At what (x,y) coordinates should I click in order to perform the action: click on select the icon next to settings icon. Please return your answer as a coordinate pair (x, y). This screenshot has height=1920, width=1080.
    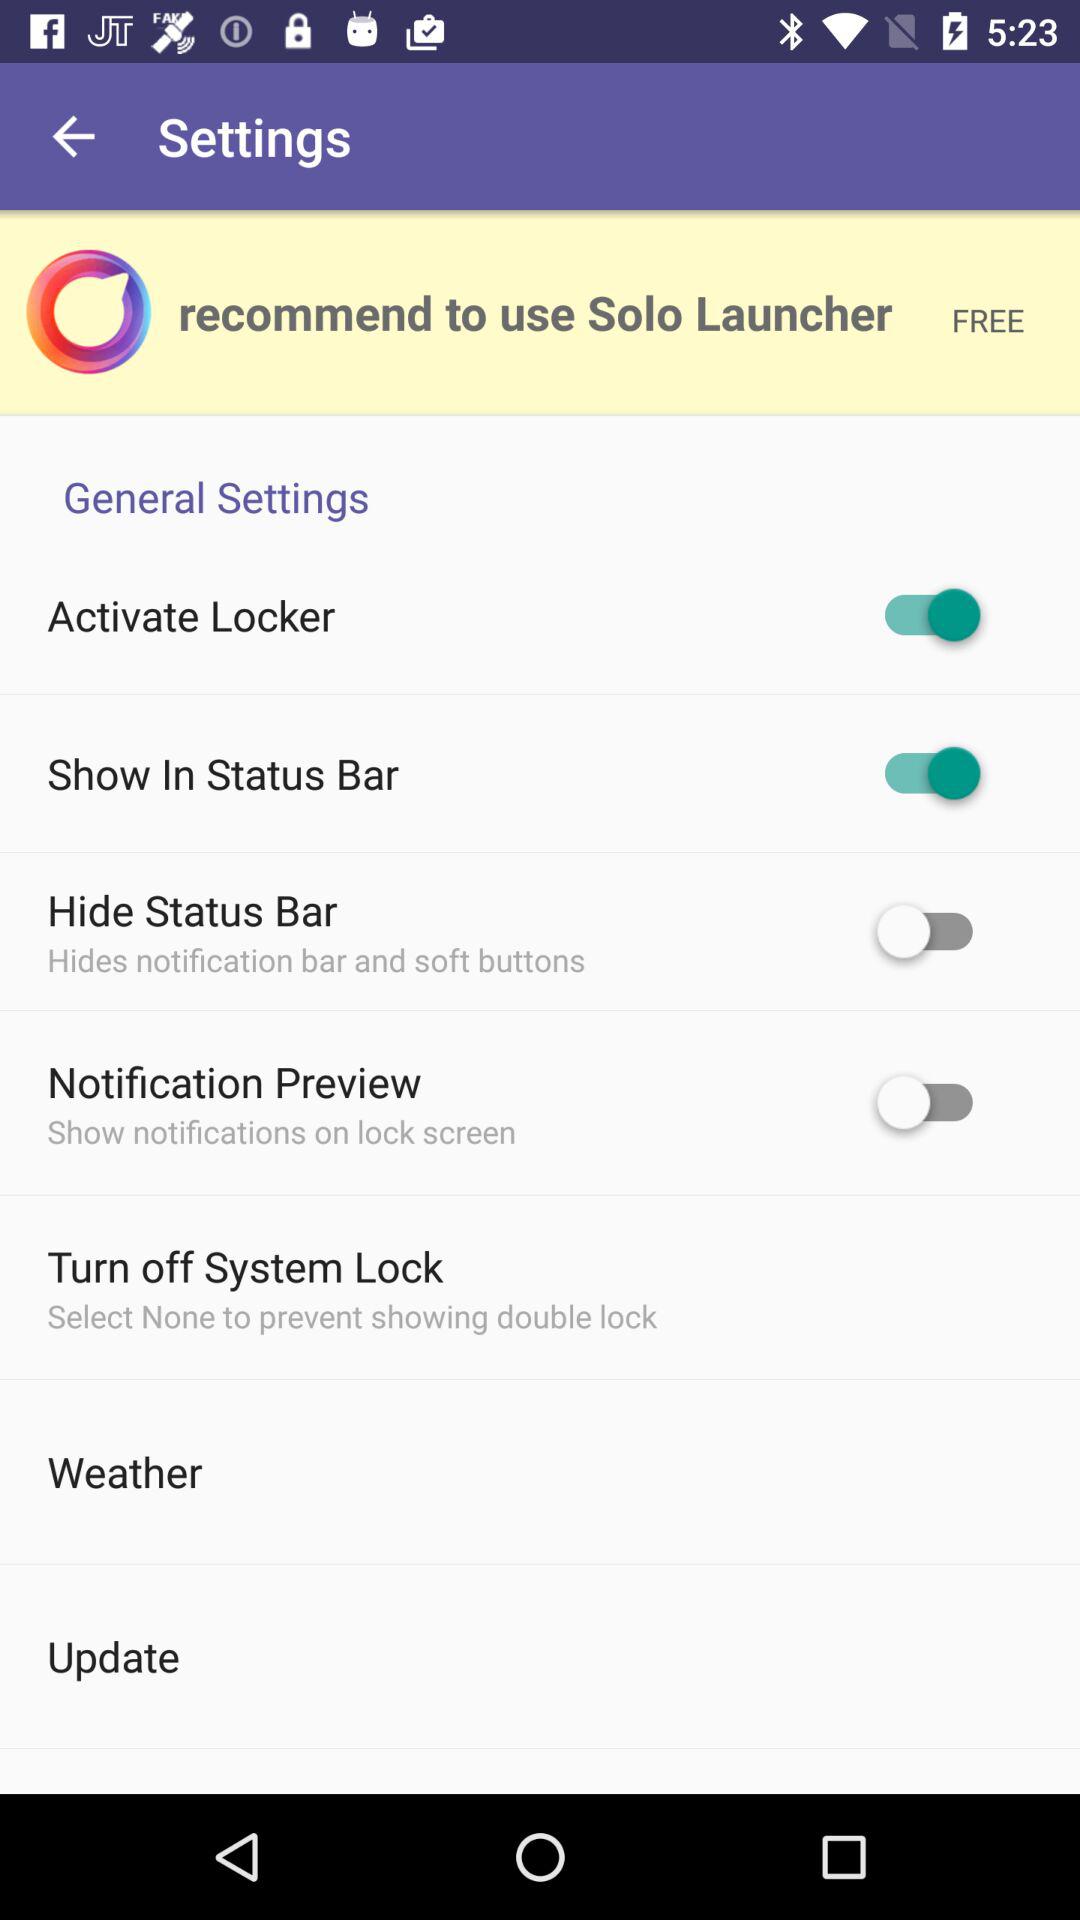
    Looking at the image, I should click on (73, 136).